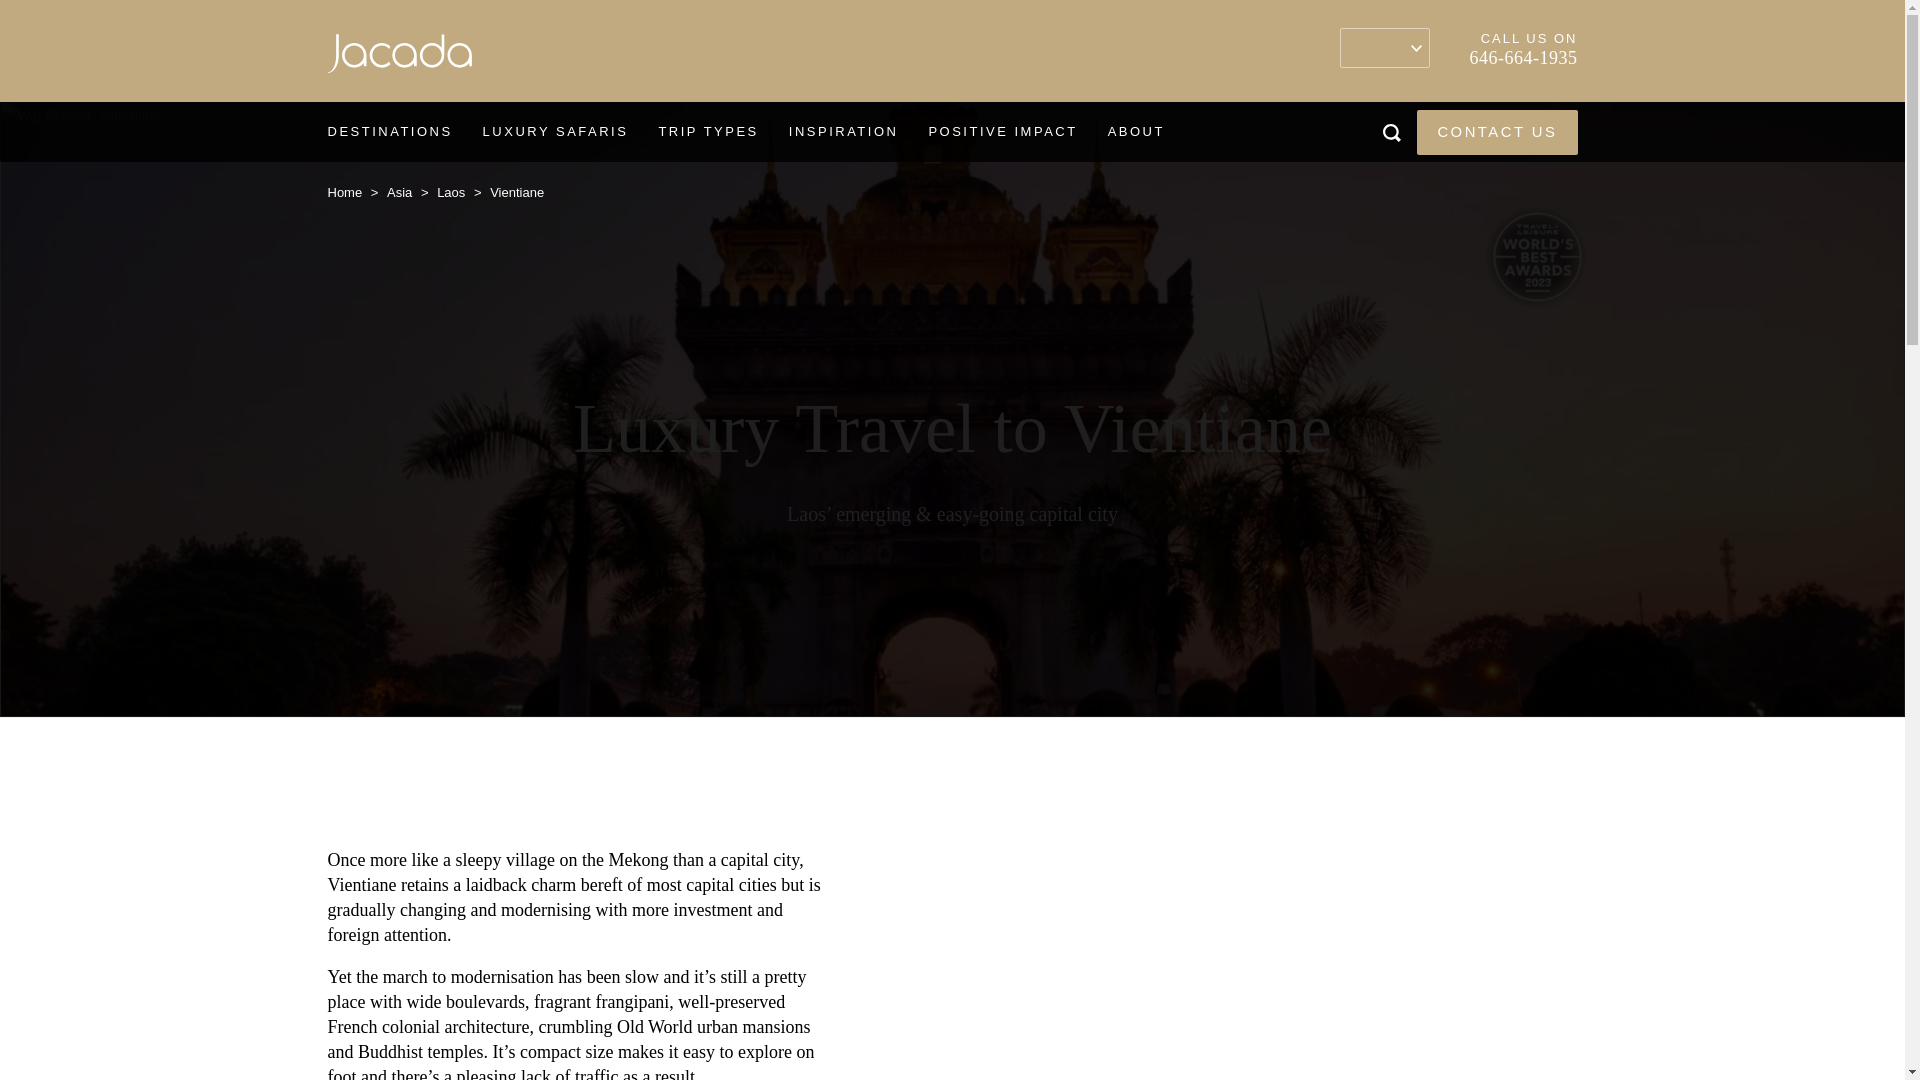 Image resolution: width=1920 pixels, height=1080 pixels. Describe the element at coordinates (388, 132) in the screenshot. I see `DESTINATIONS` at that location.